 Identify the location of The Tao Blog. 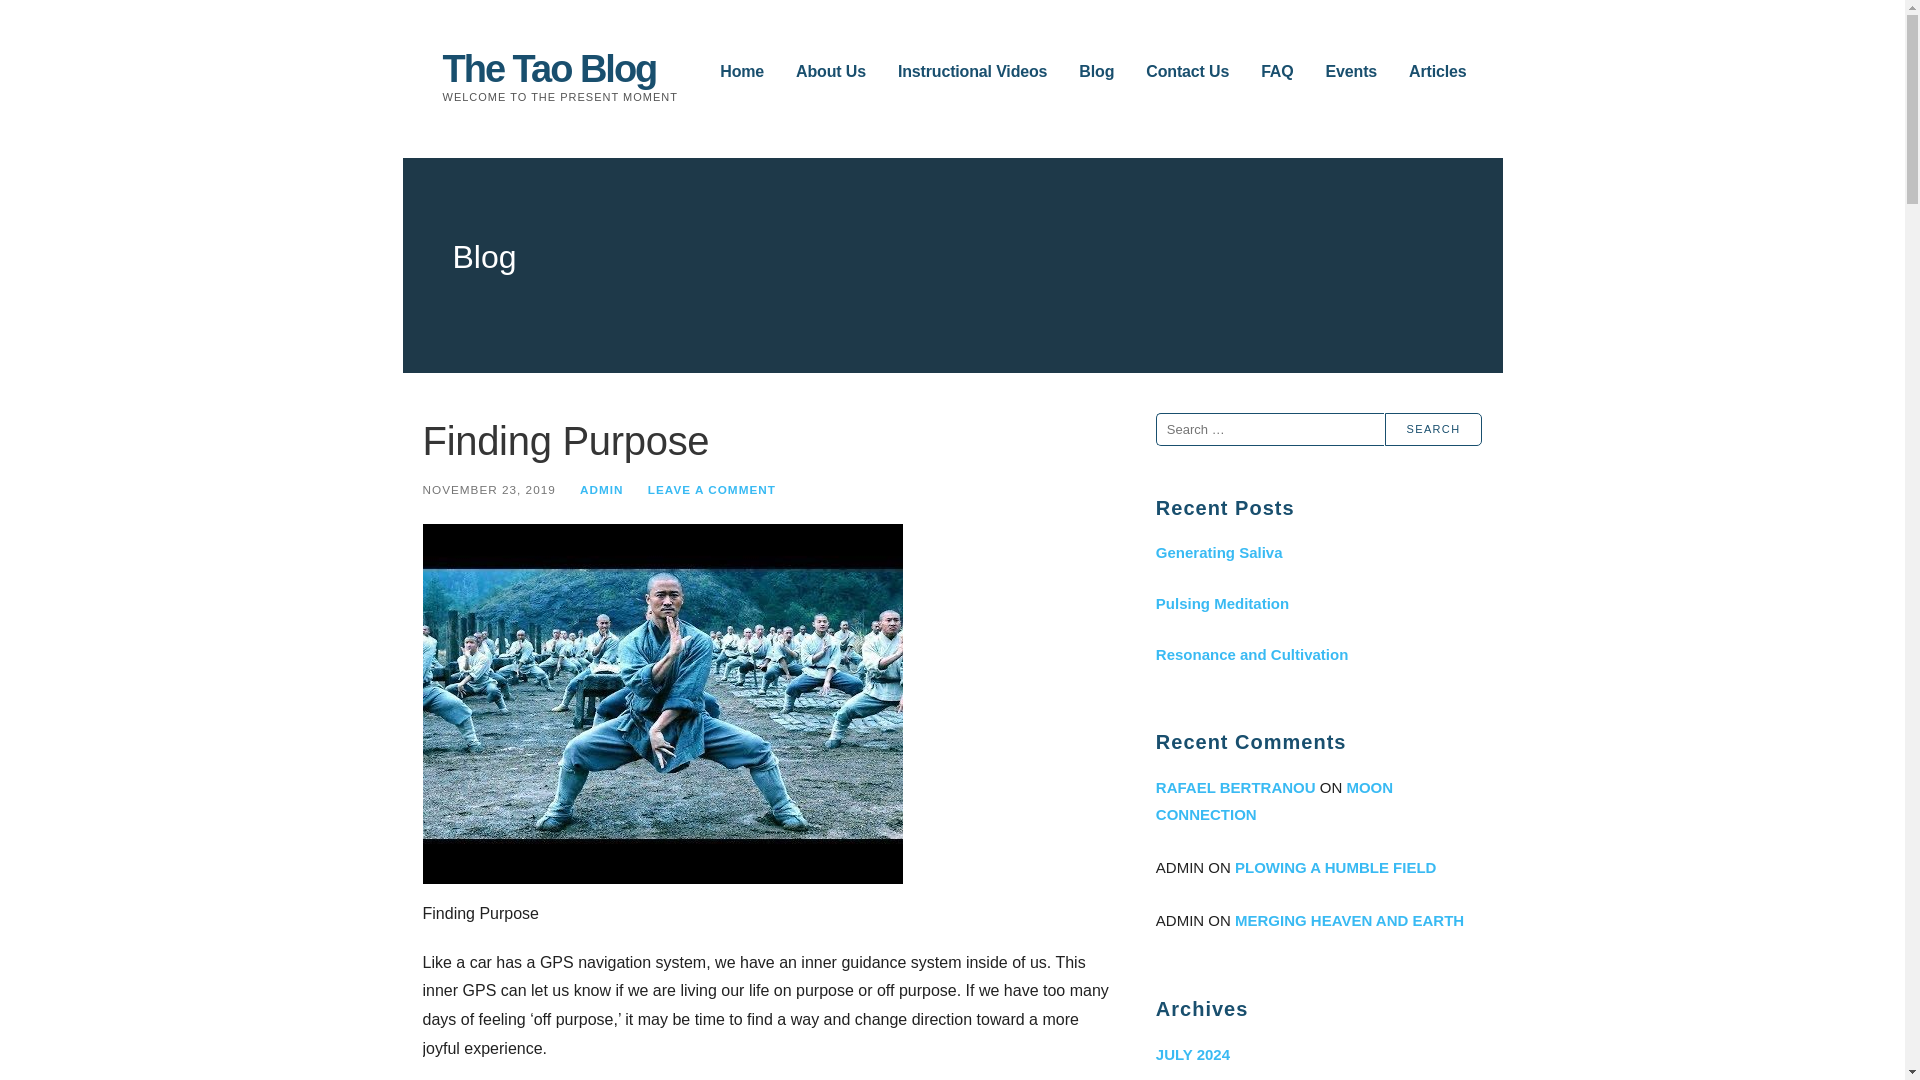
(548, 68).